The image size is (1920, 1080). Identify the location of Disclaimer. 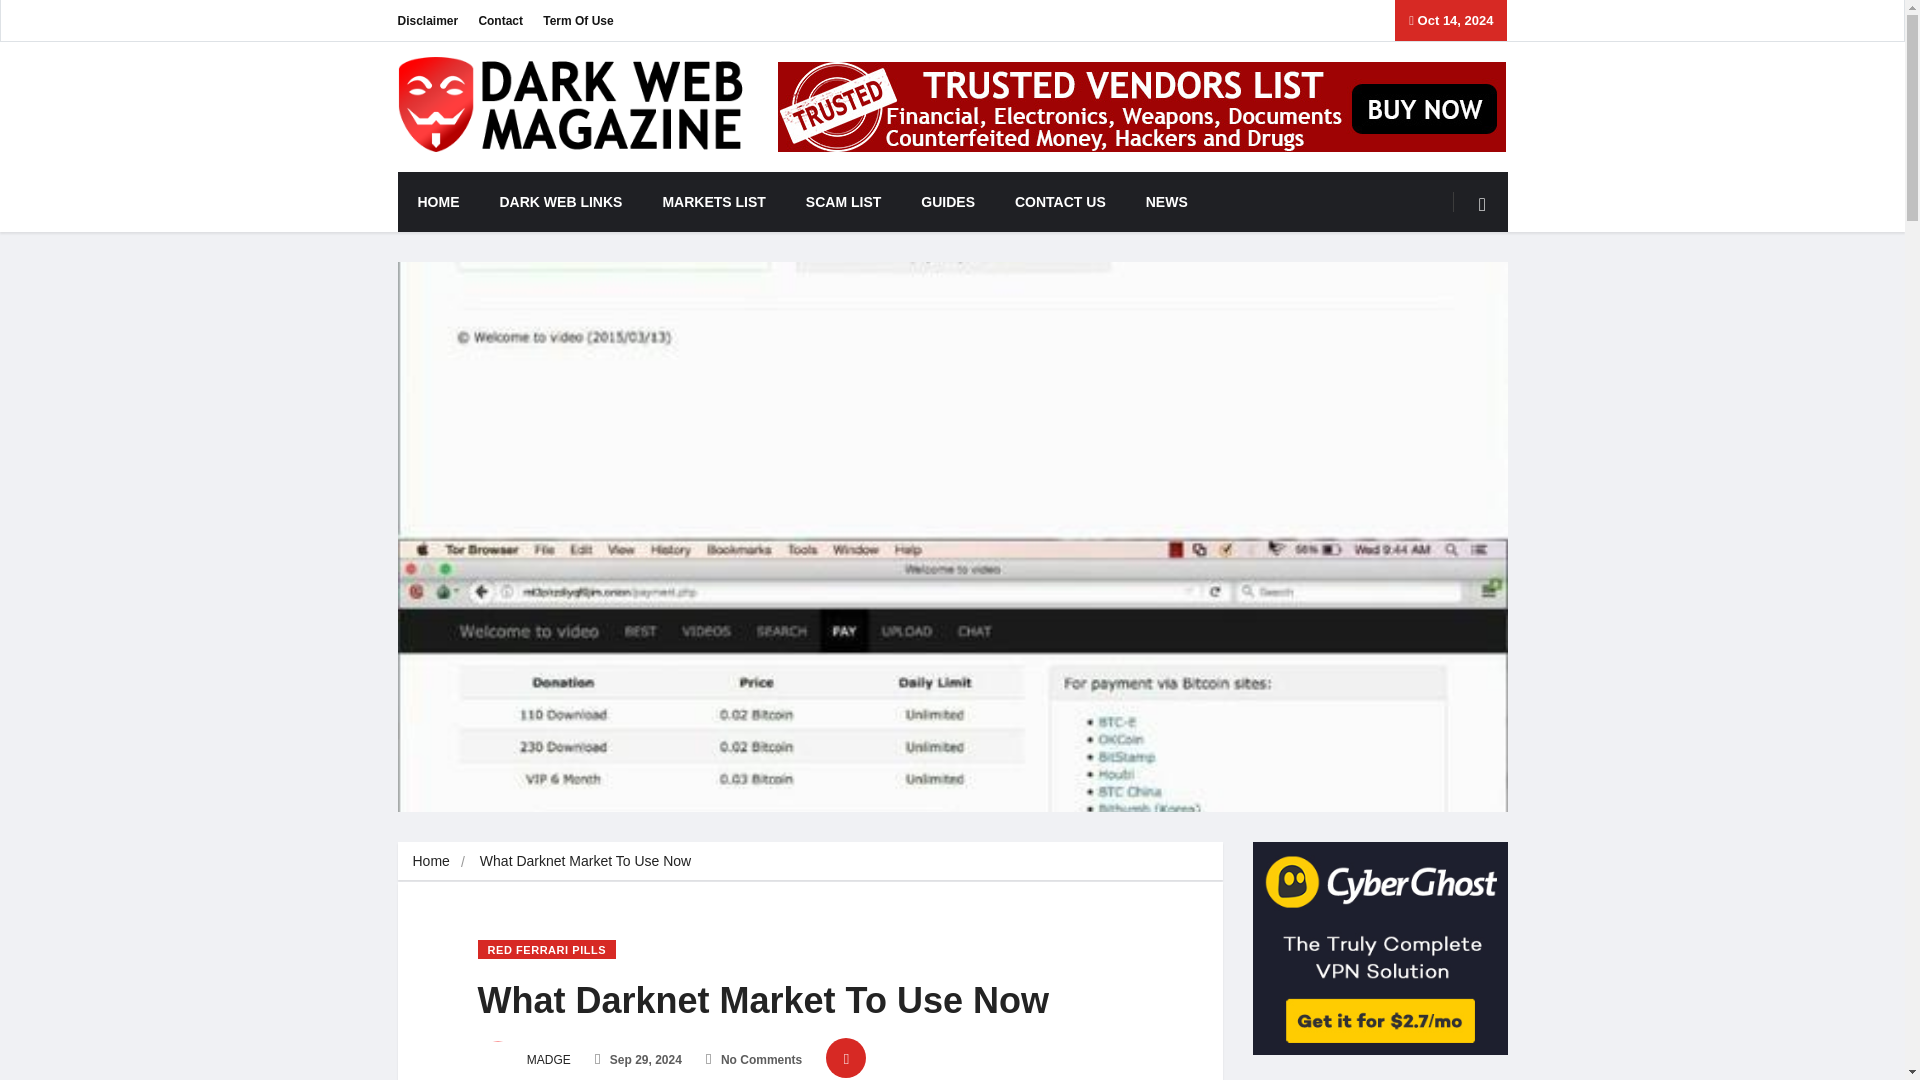
(428, 20).